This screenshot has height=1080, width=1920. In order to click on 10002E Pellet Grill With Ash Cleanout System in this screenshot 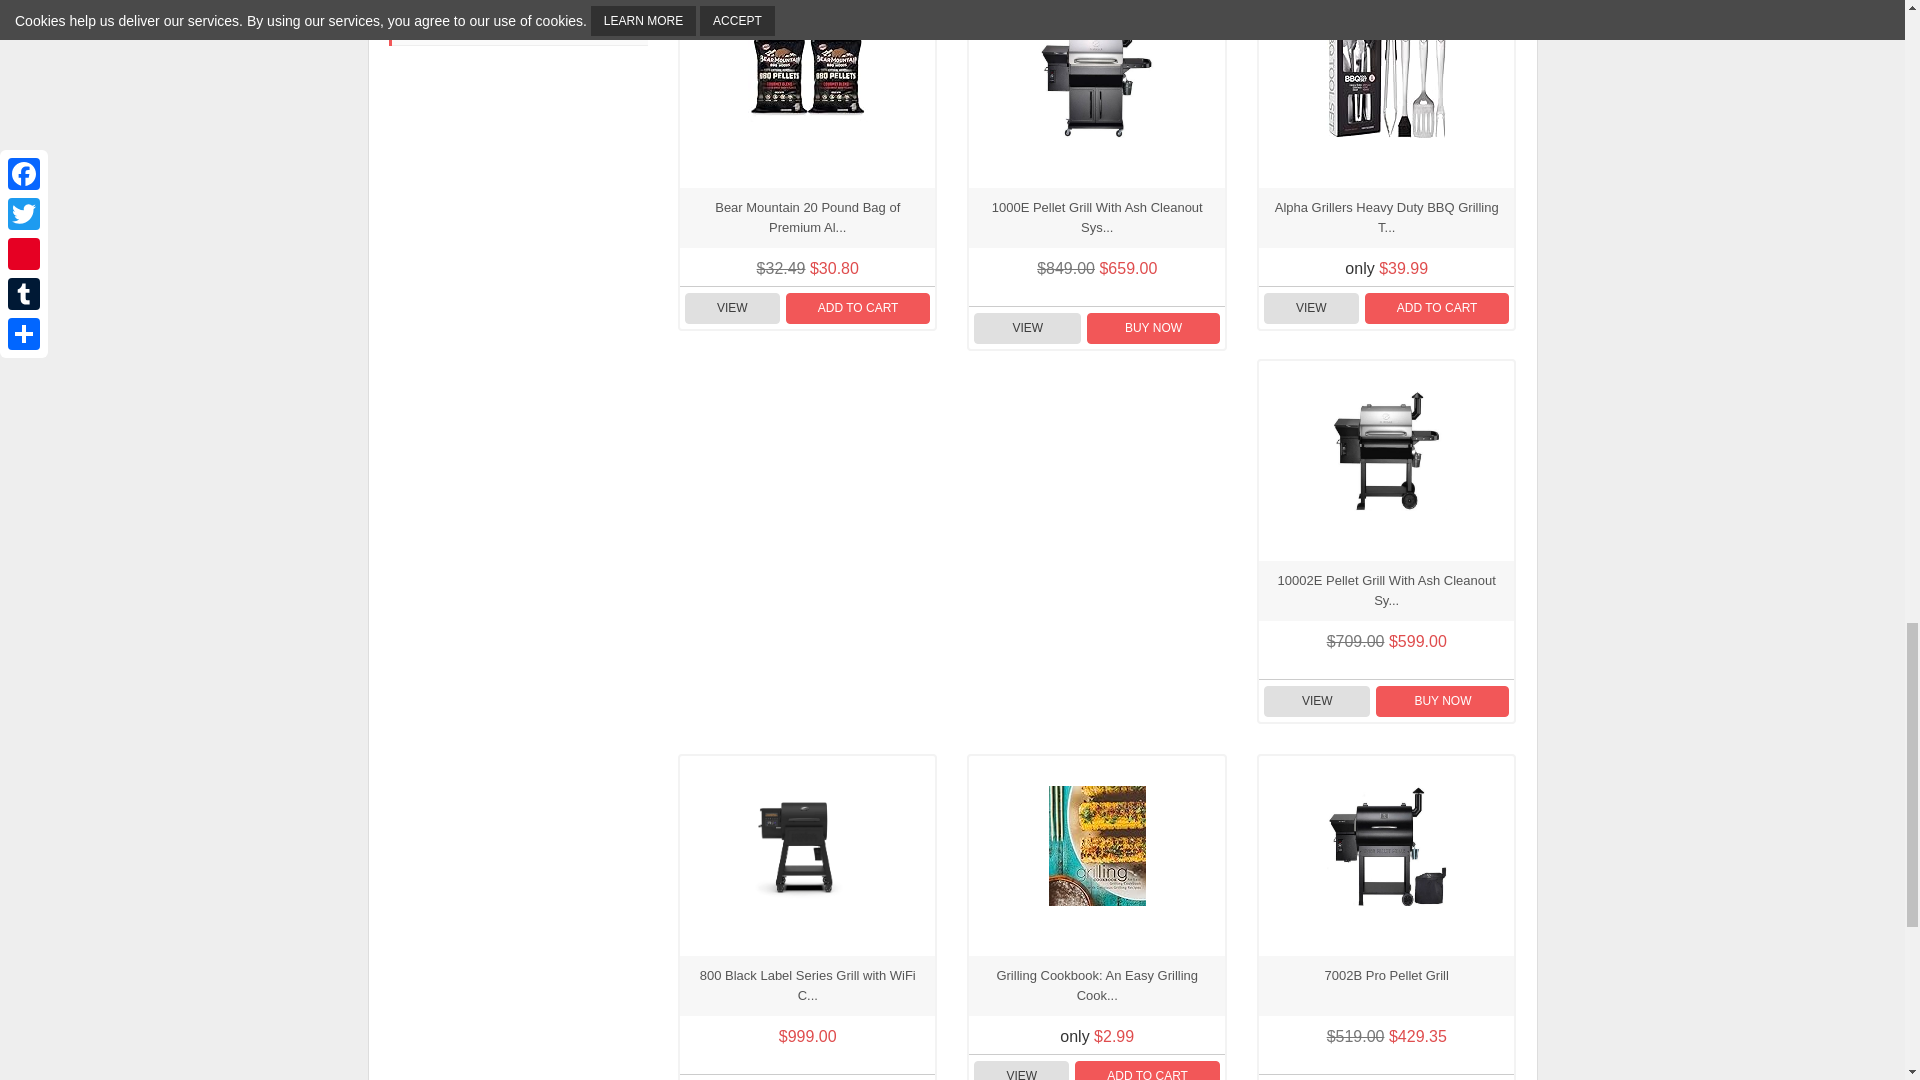, I will do `click(1386, 450)`.